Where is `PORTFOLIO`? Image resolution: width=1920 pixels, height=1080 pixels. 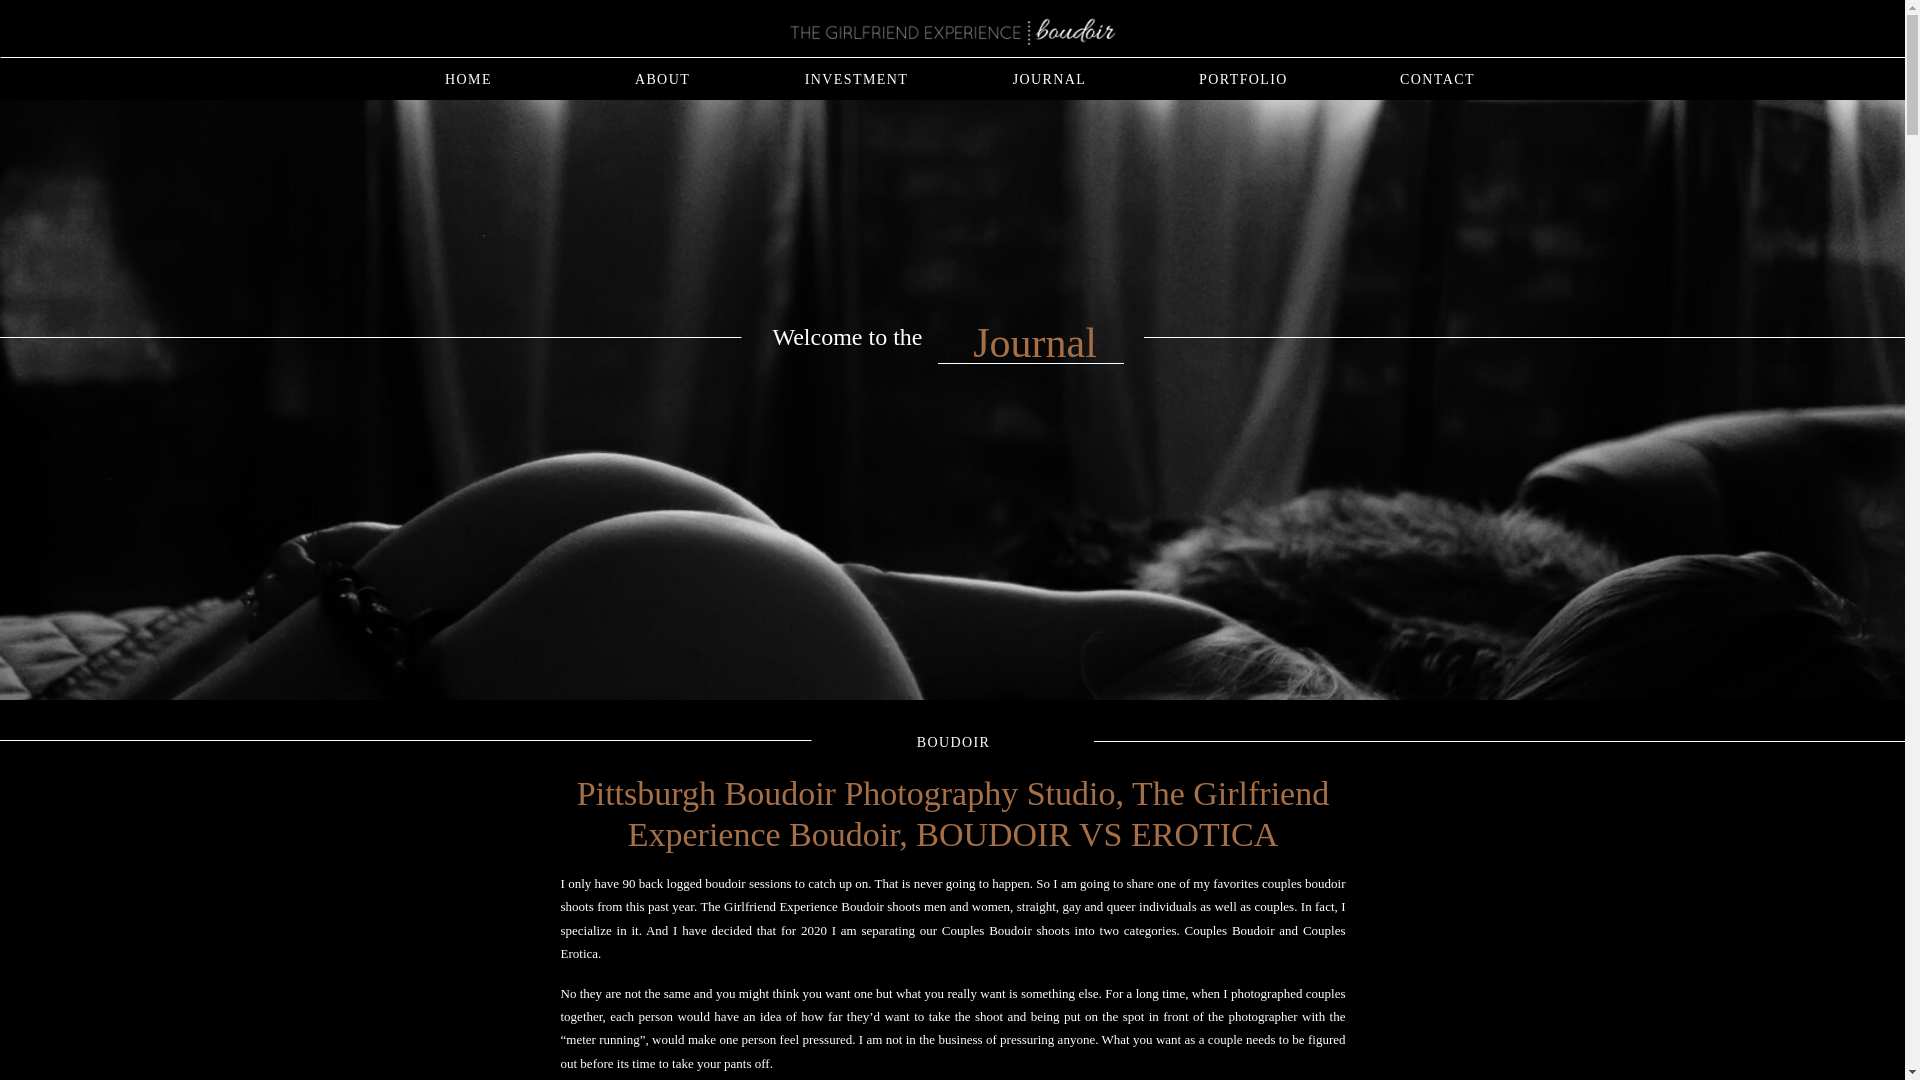
PORTFOLIO is located at coordinates (1242, 76).